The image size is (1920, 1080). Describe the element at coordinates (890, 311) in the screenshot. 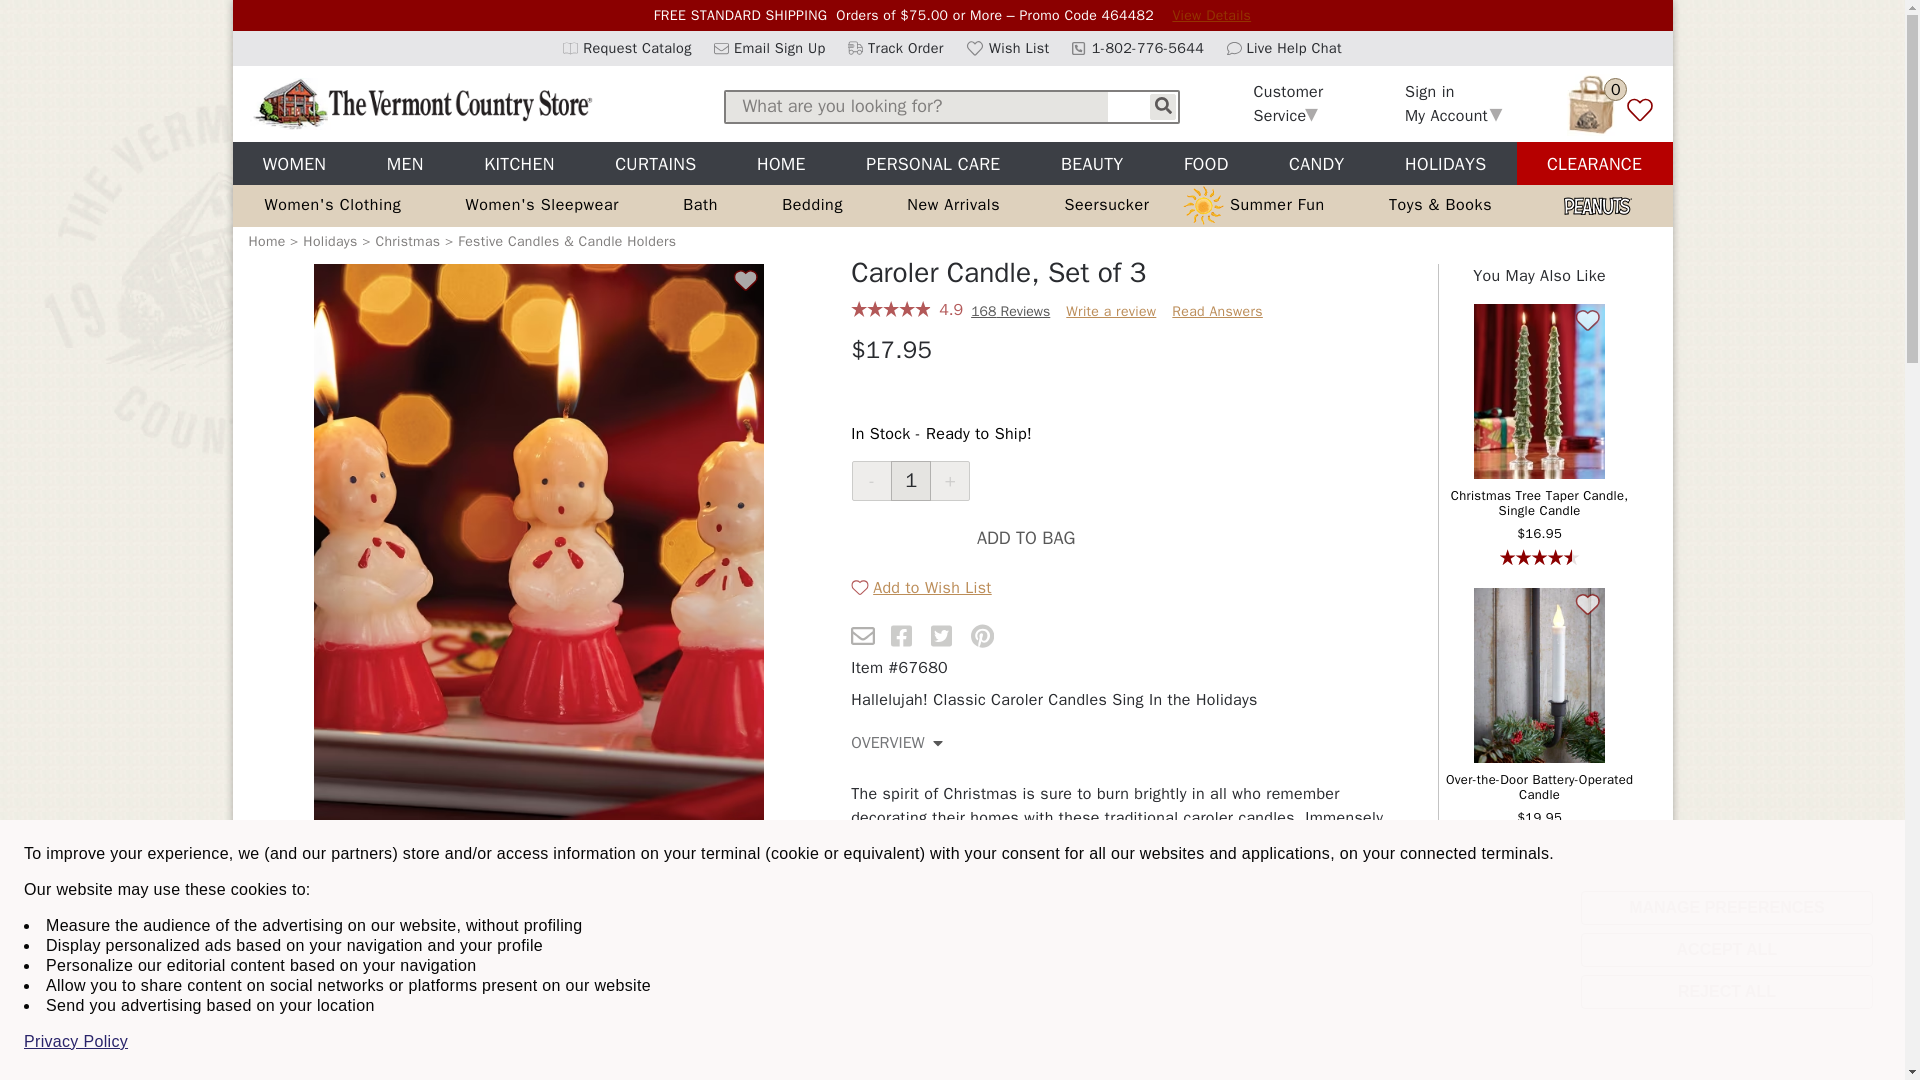

I see `1-802-776-5644` at that location.